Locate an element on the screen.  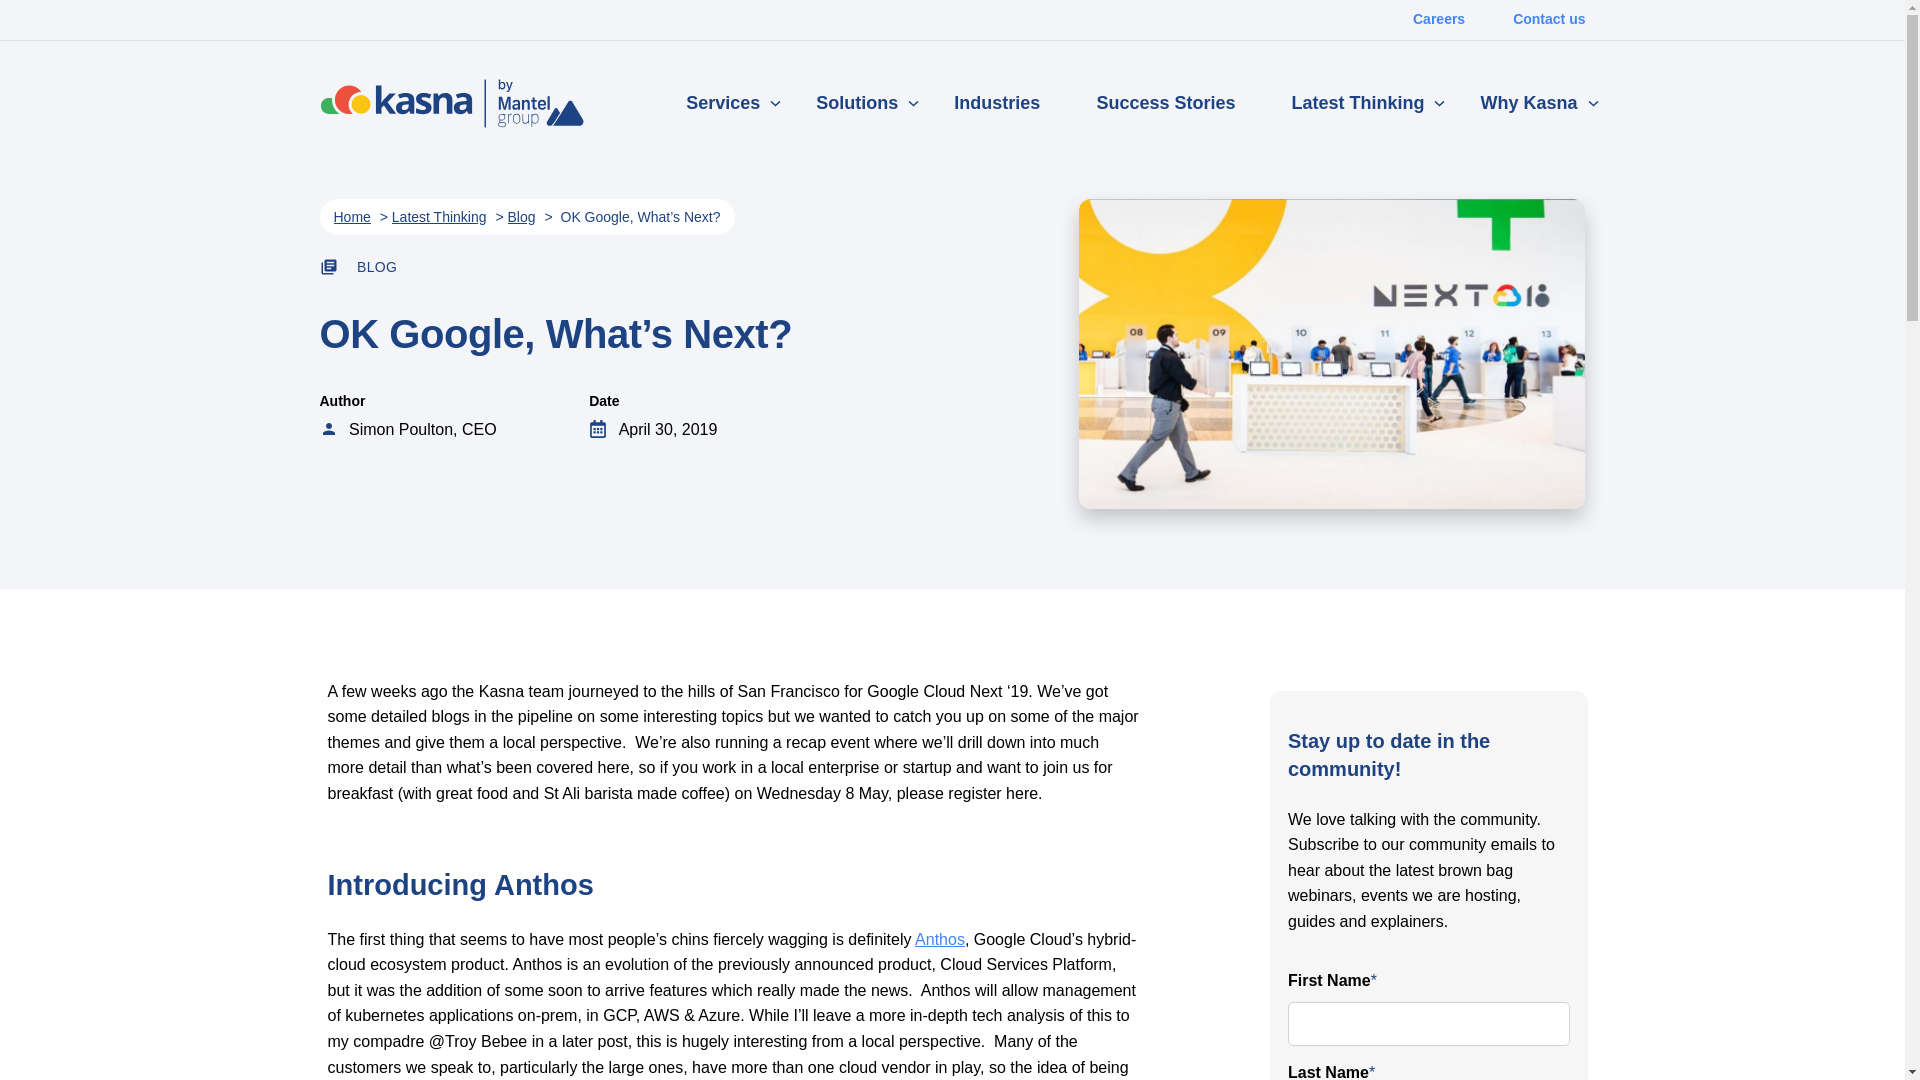
Latest Thinking is located at coordinates (1358, 104).